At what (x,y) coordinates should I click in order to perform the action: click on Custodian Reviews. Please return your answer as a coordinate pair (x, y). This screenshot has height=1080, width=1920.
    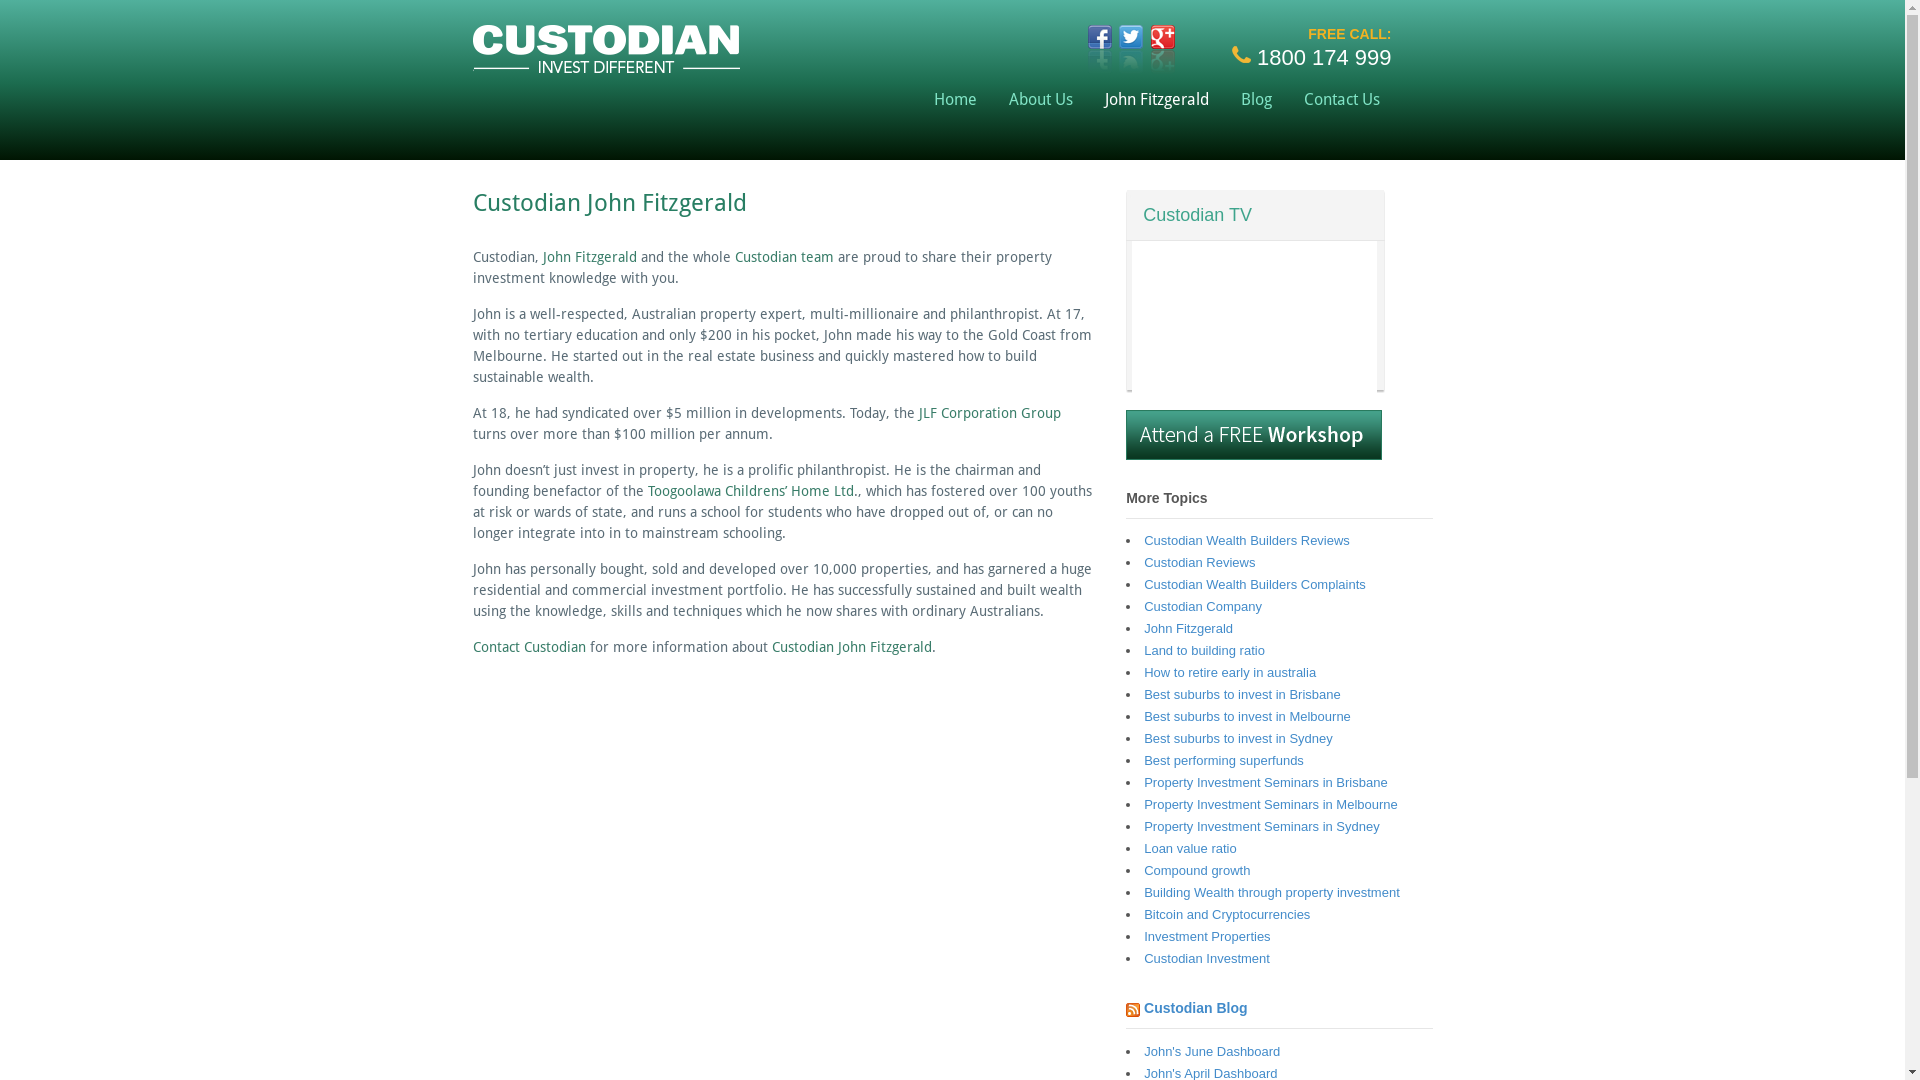
    Looking at the image, I should click on (1200, 562).